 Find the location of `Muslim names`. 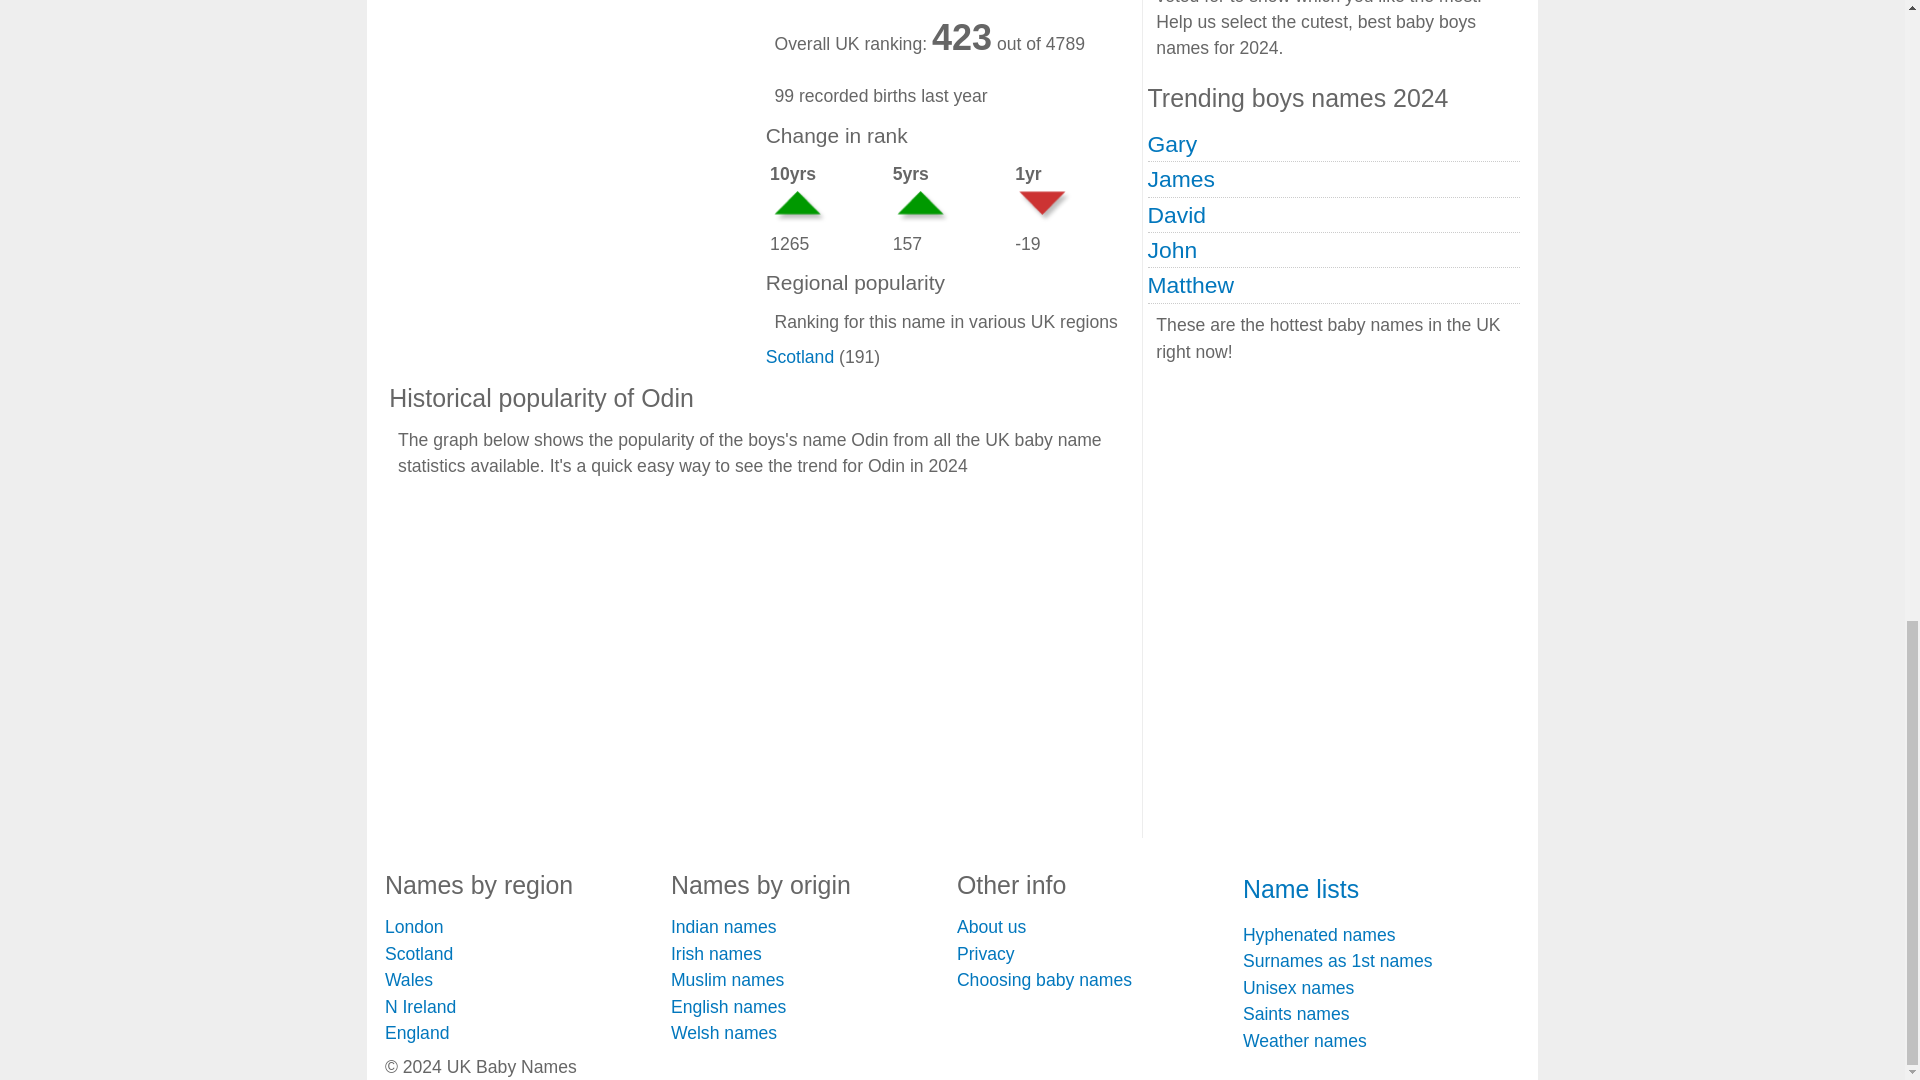

Muslim names is located at coordinates (726, 980).